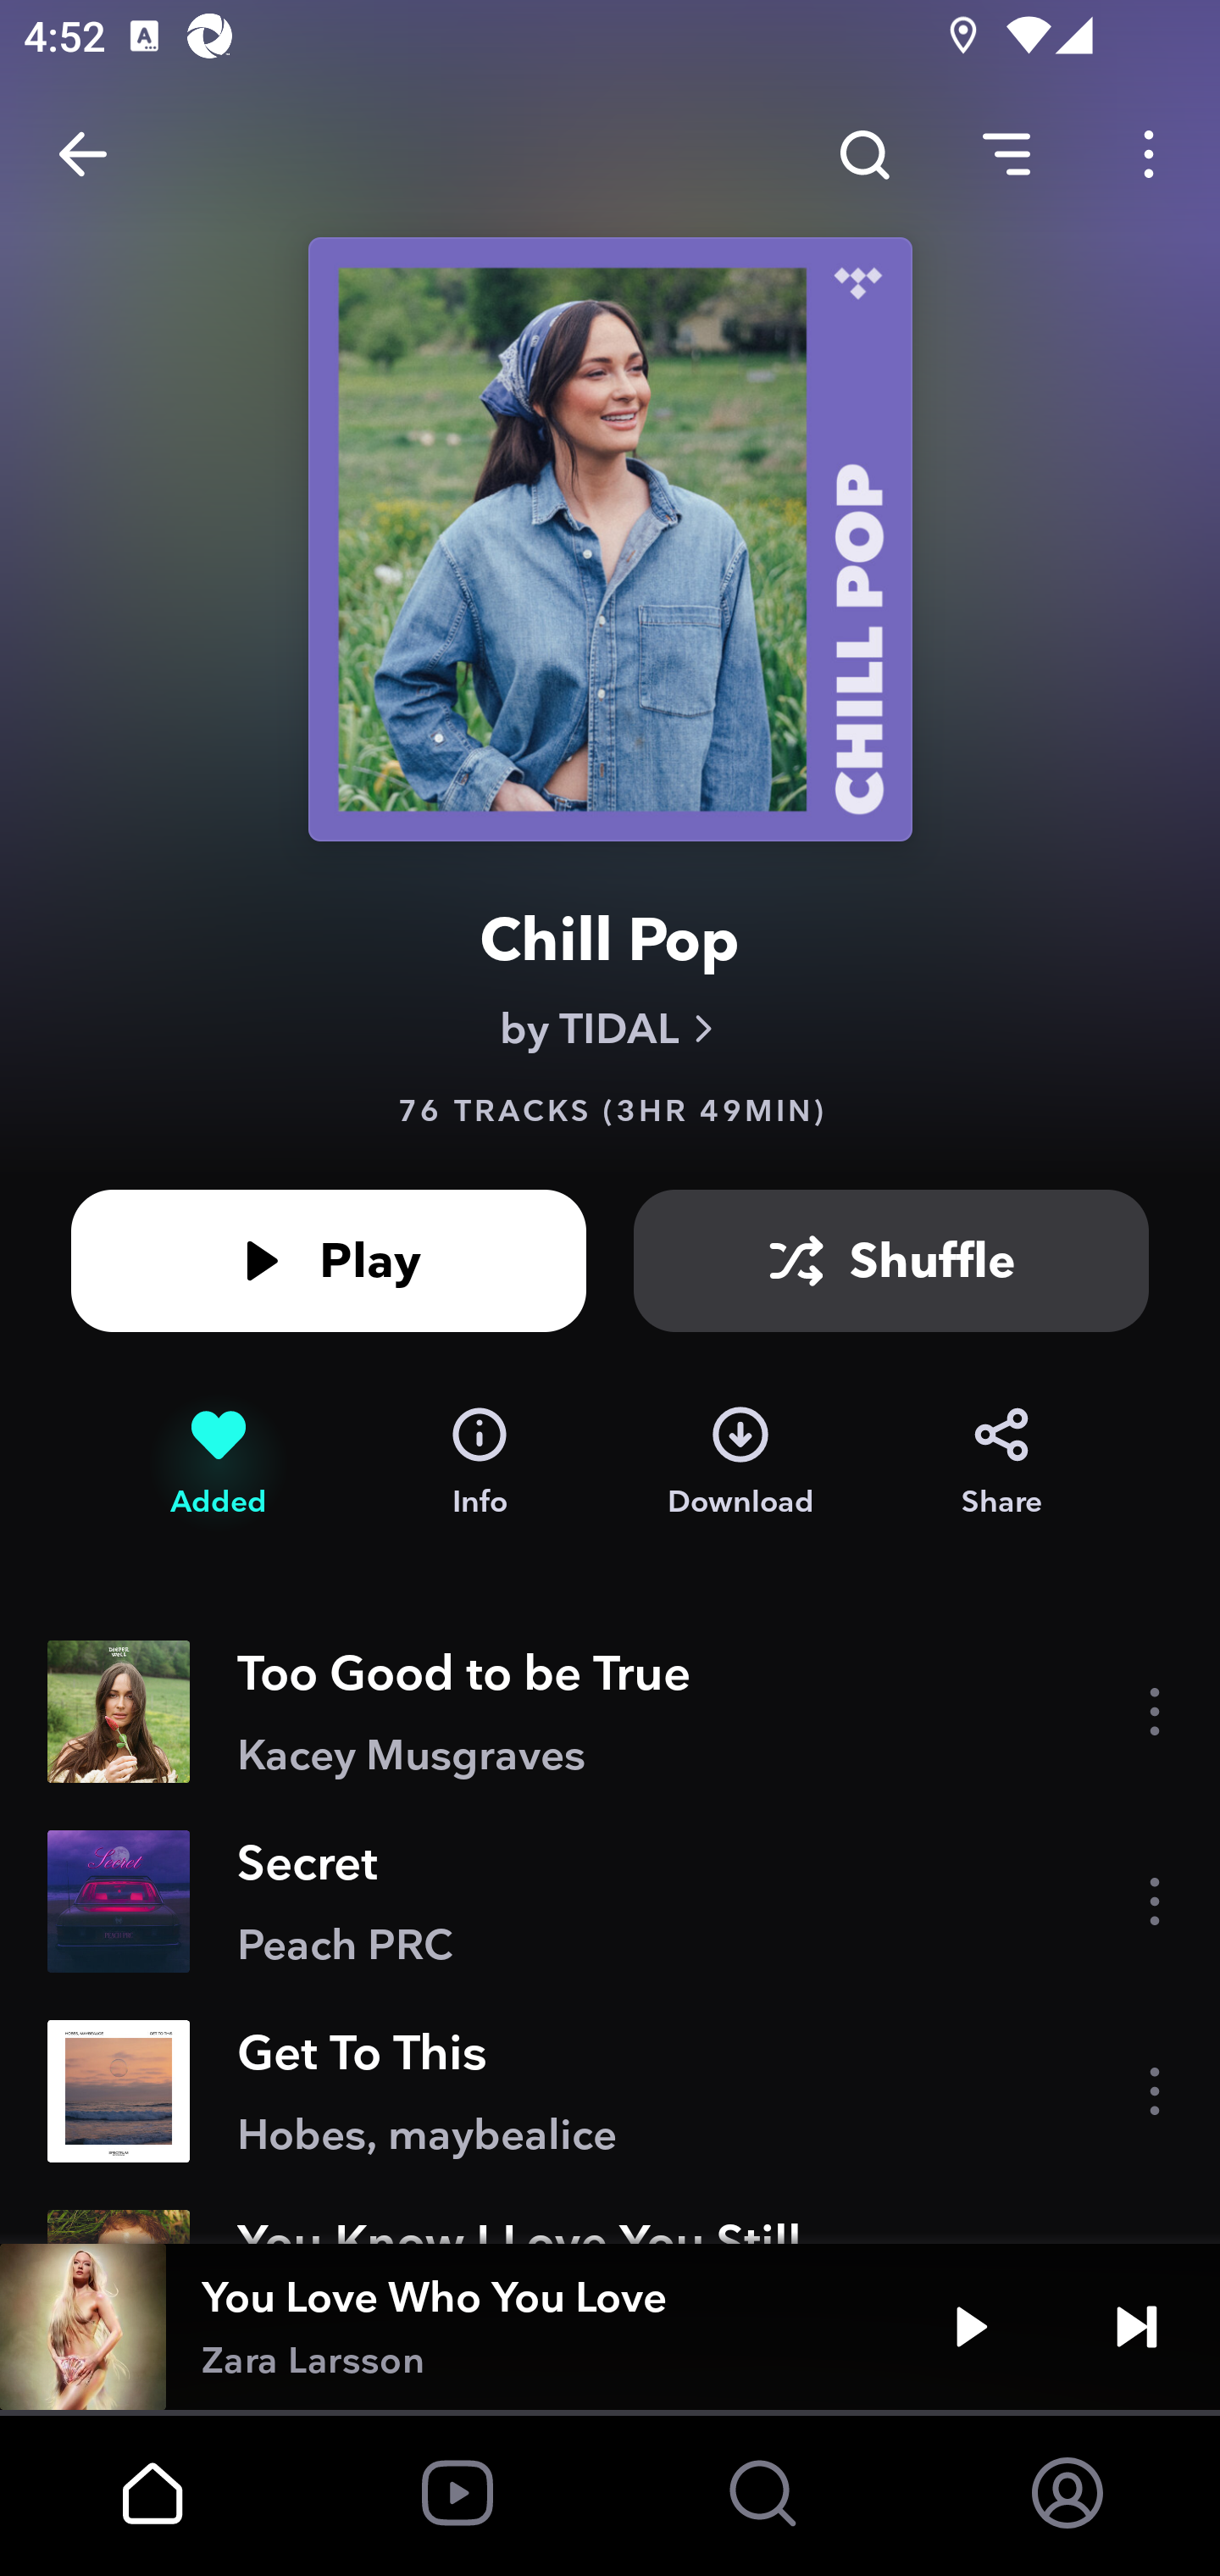 The width and height of the screenshot is (1220, 2576). What do you see at coordinates (610, 1712) in the screenshot?
I see `Too Good to be True Kacey Musgraves` at bounding box center [610, 1712].